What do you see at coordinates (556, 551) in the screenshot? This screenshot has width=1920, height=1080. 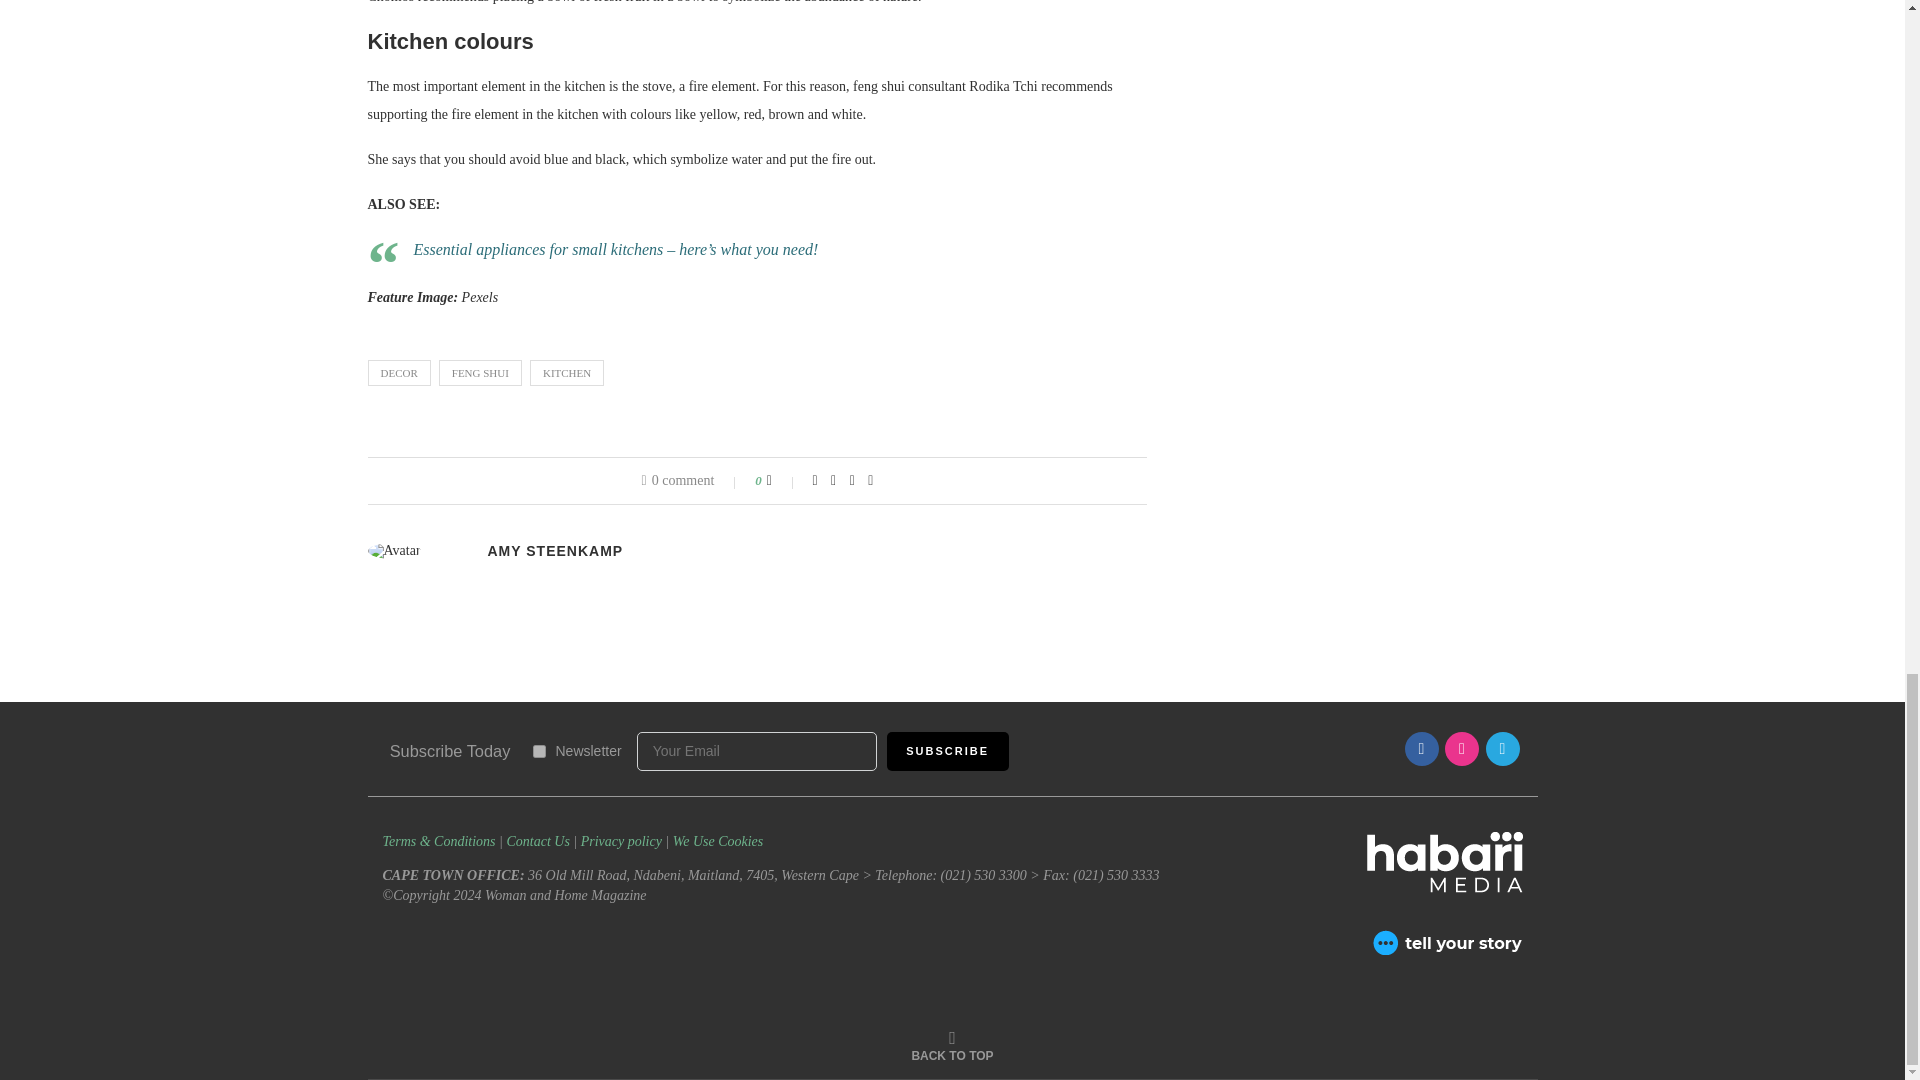 I see `Posts by Amy Steenkamp` at bounding box center [556, 551].